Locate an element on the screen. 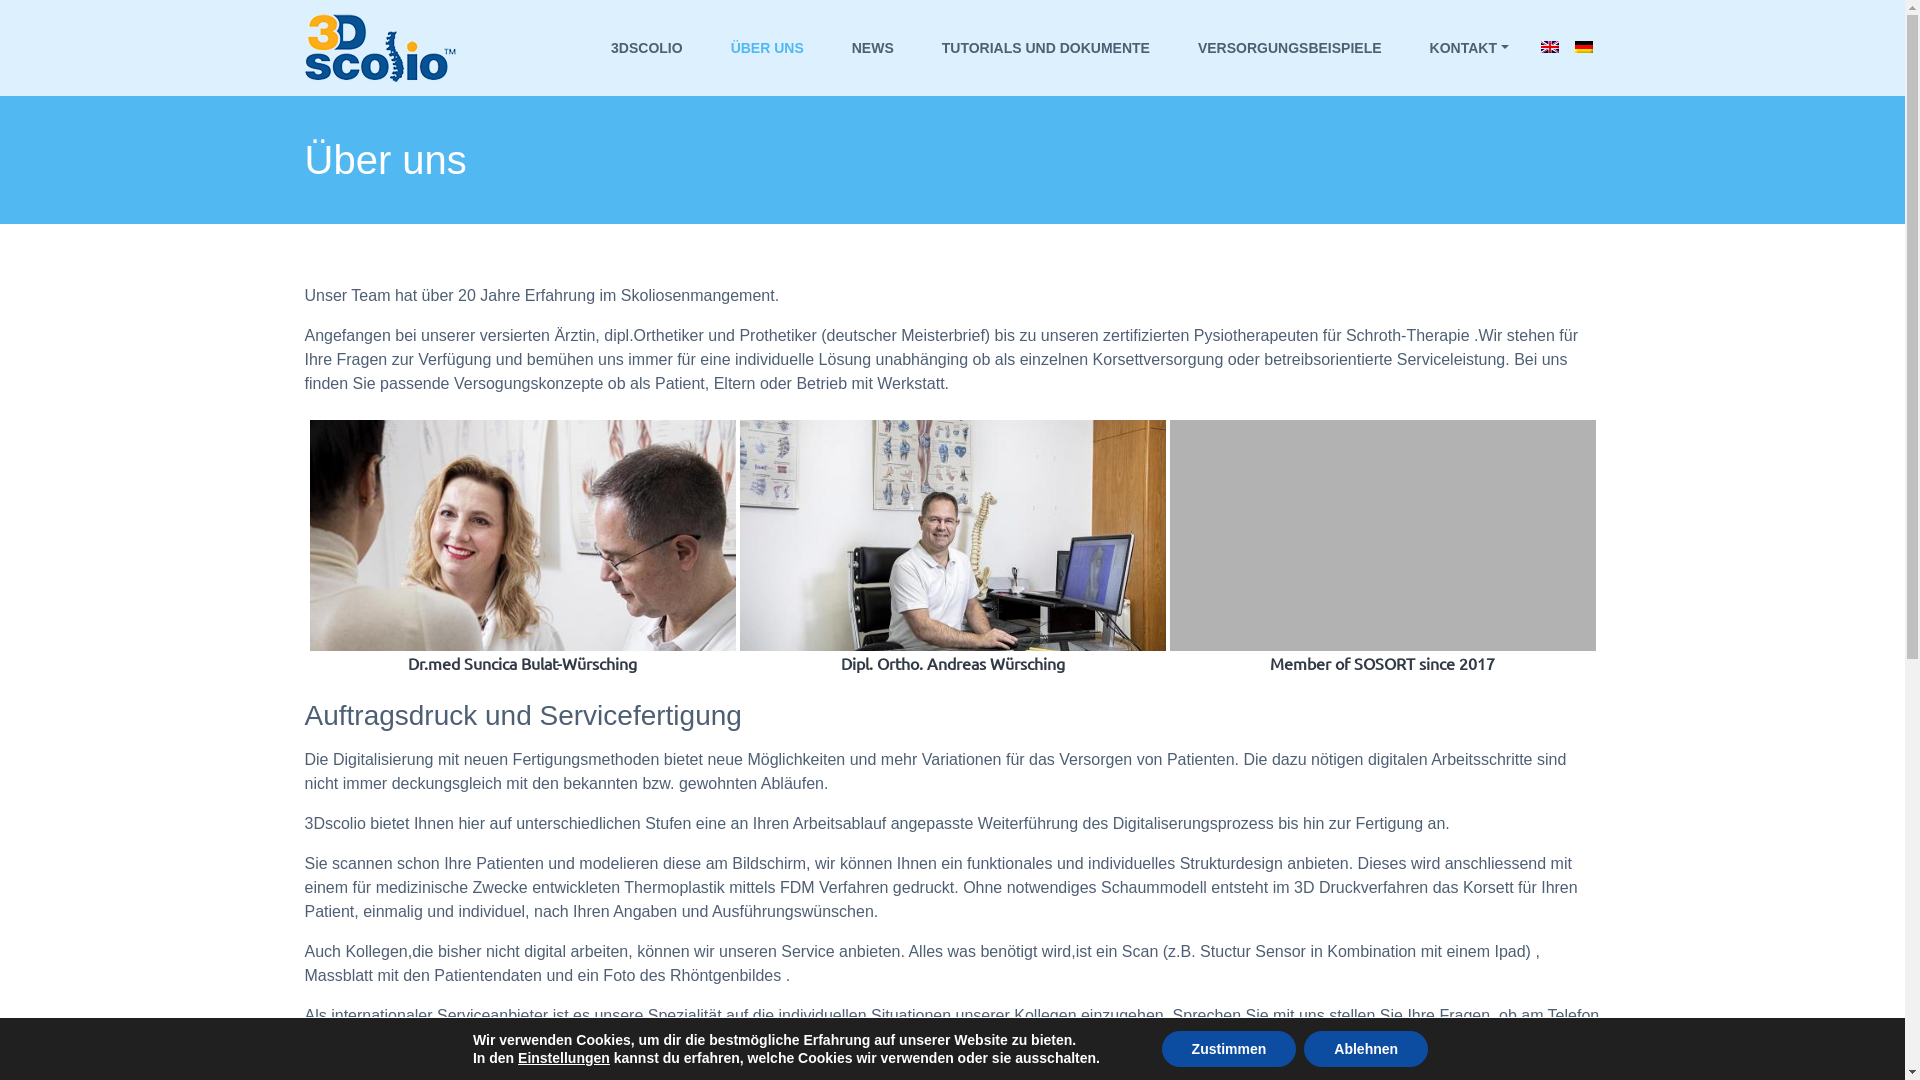  TUTORIALS UND DOKUMENTE is located at coordinates (1046, 48).